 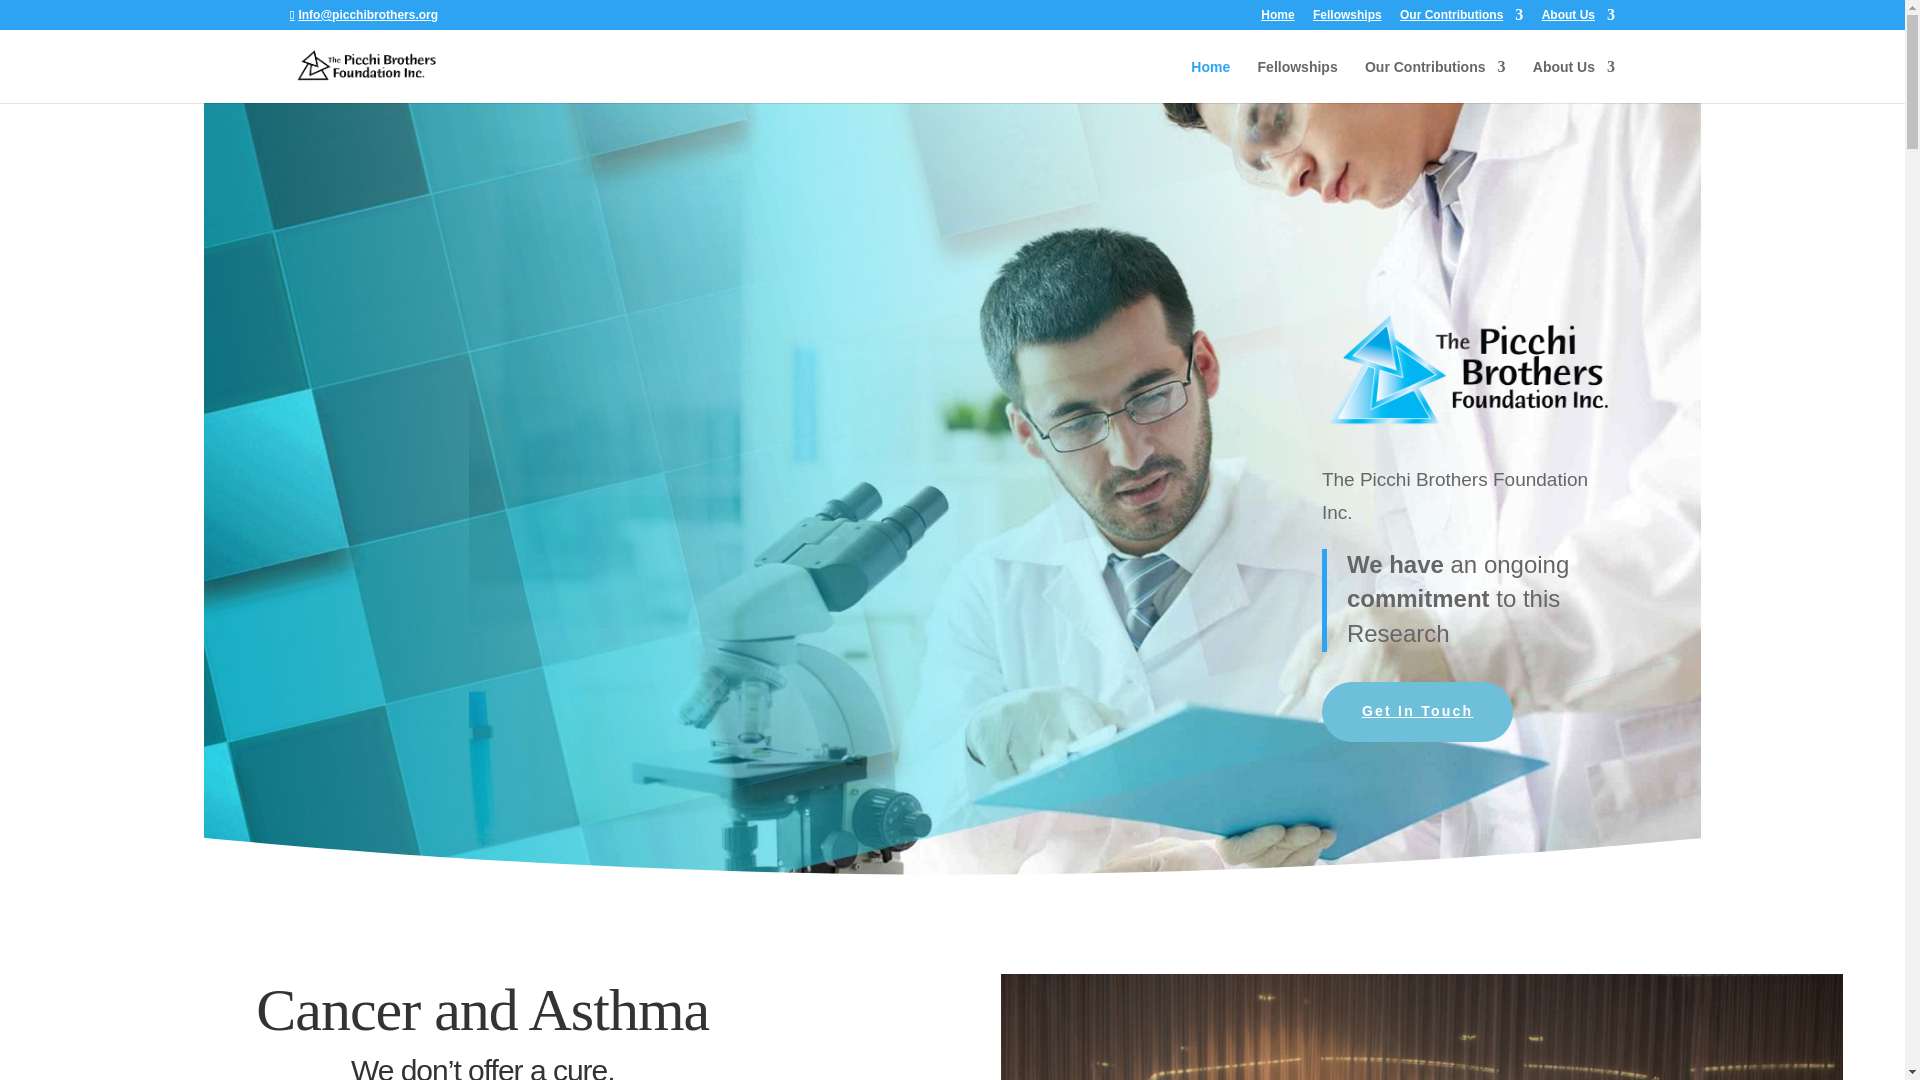 What do you see at coordinates (1298, 81) in the screenshot?
I see `Fellowships` at bounding box center [1298, 81].